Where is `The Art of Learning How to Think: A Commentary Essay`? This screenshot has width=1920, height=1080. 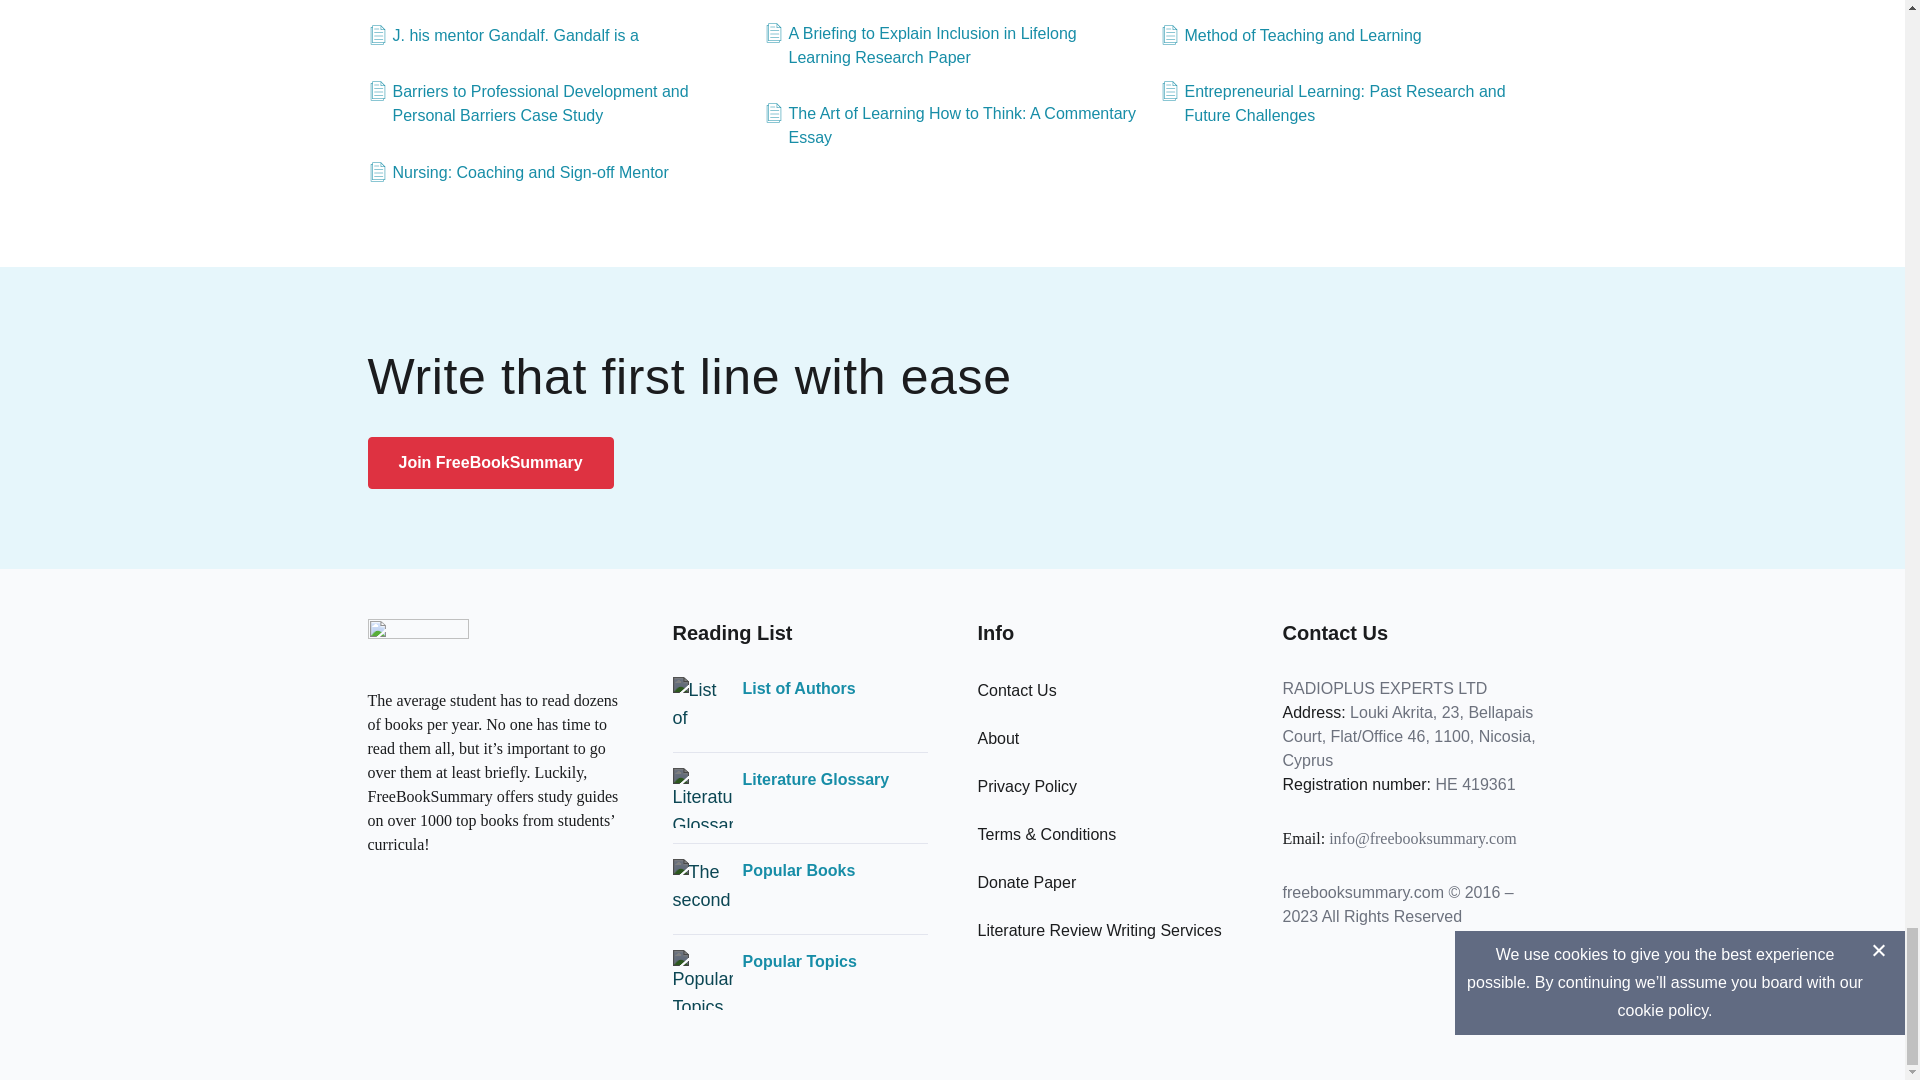
The Art of Learning How to Think: A Commentary Essay is located at coordinates (953, 126).